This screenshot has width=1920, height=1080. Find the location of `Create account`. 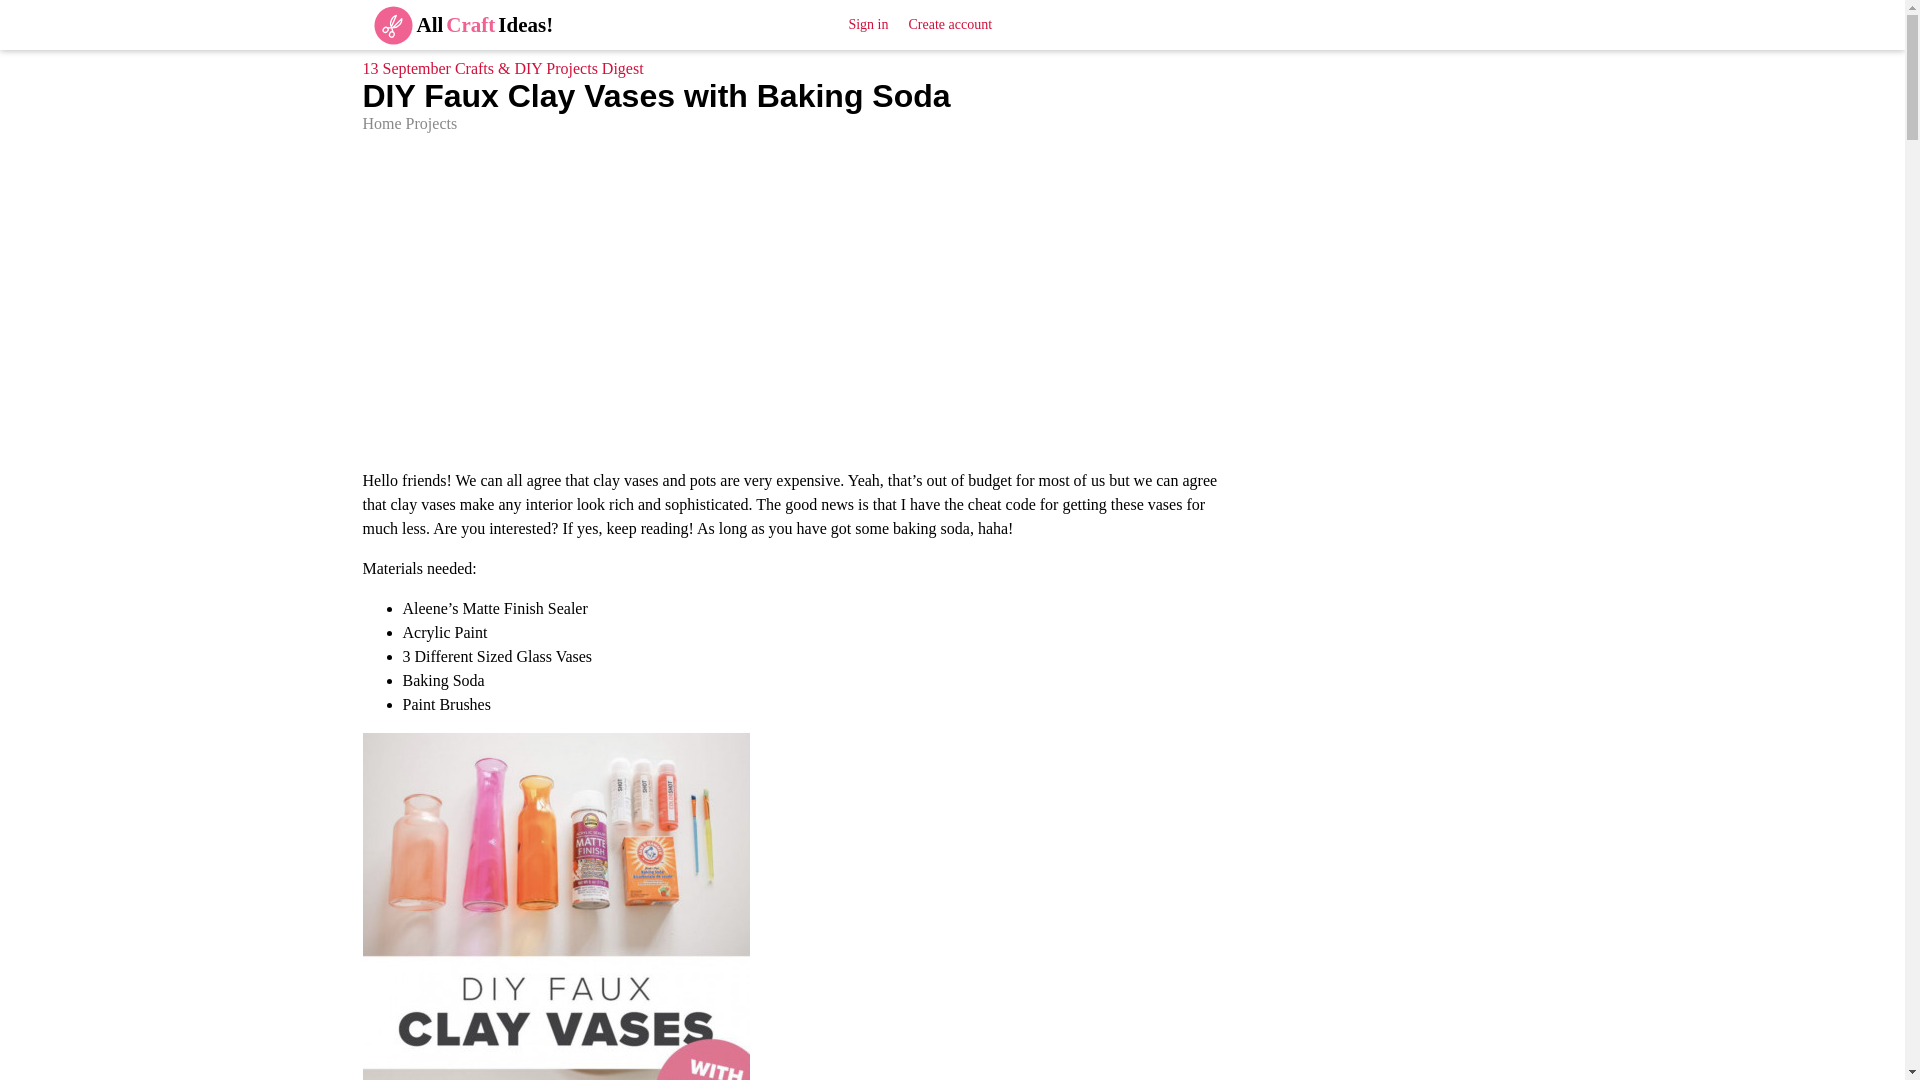

Create account is located at coordinates (950, 24).